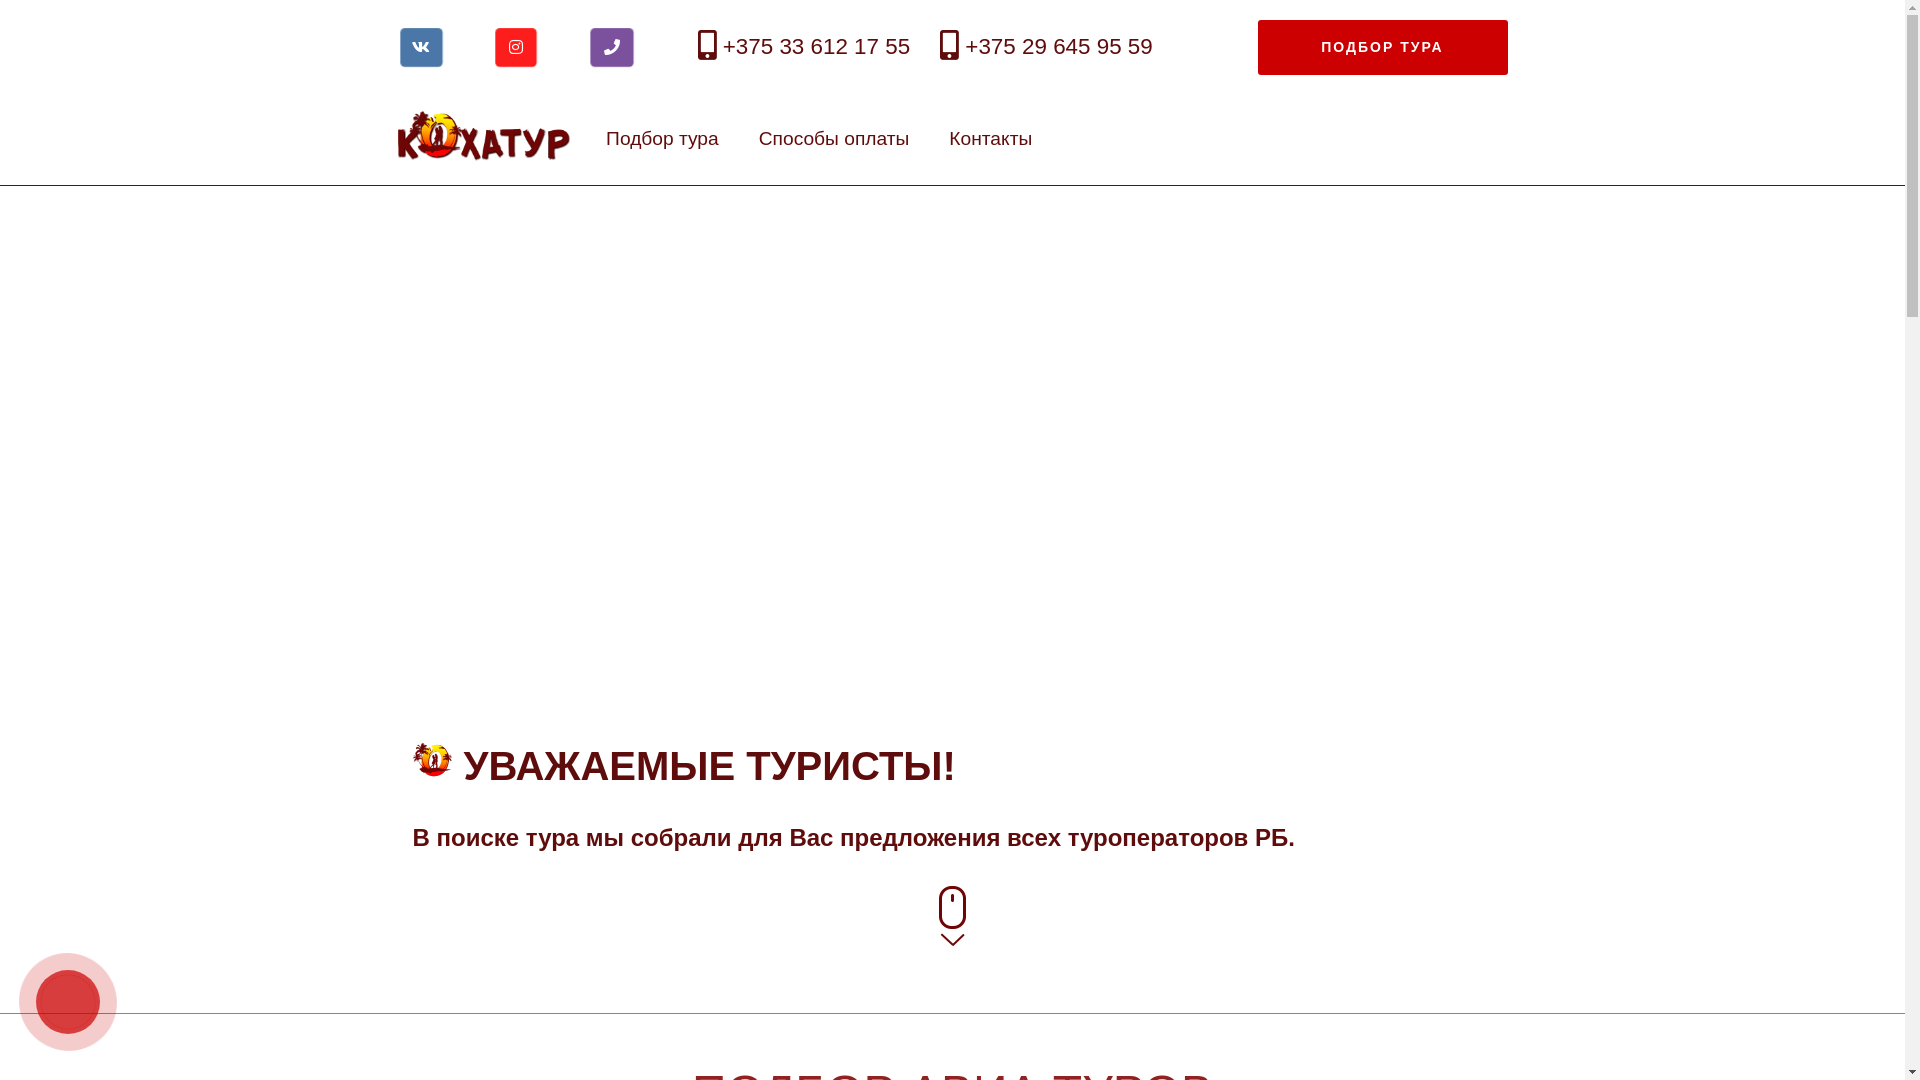 The image size is (1920, 1080). What do you see at coordinates (1046, 46) in the screenshot?
I see `+375 29 645 95 59` at bounding box center [1046, 46].